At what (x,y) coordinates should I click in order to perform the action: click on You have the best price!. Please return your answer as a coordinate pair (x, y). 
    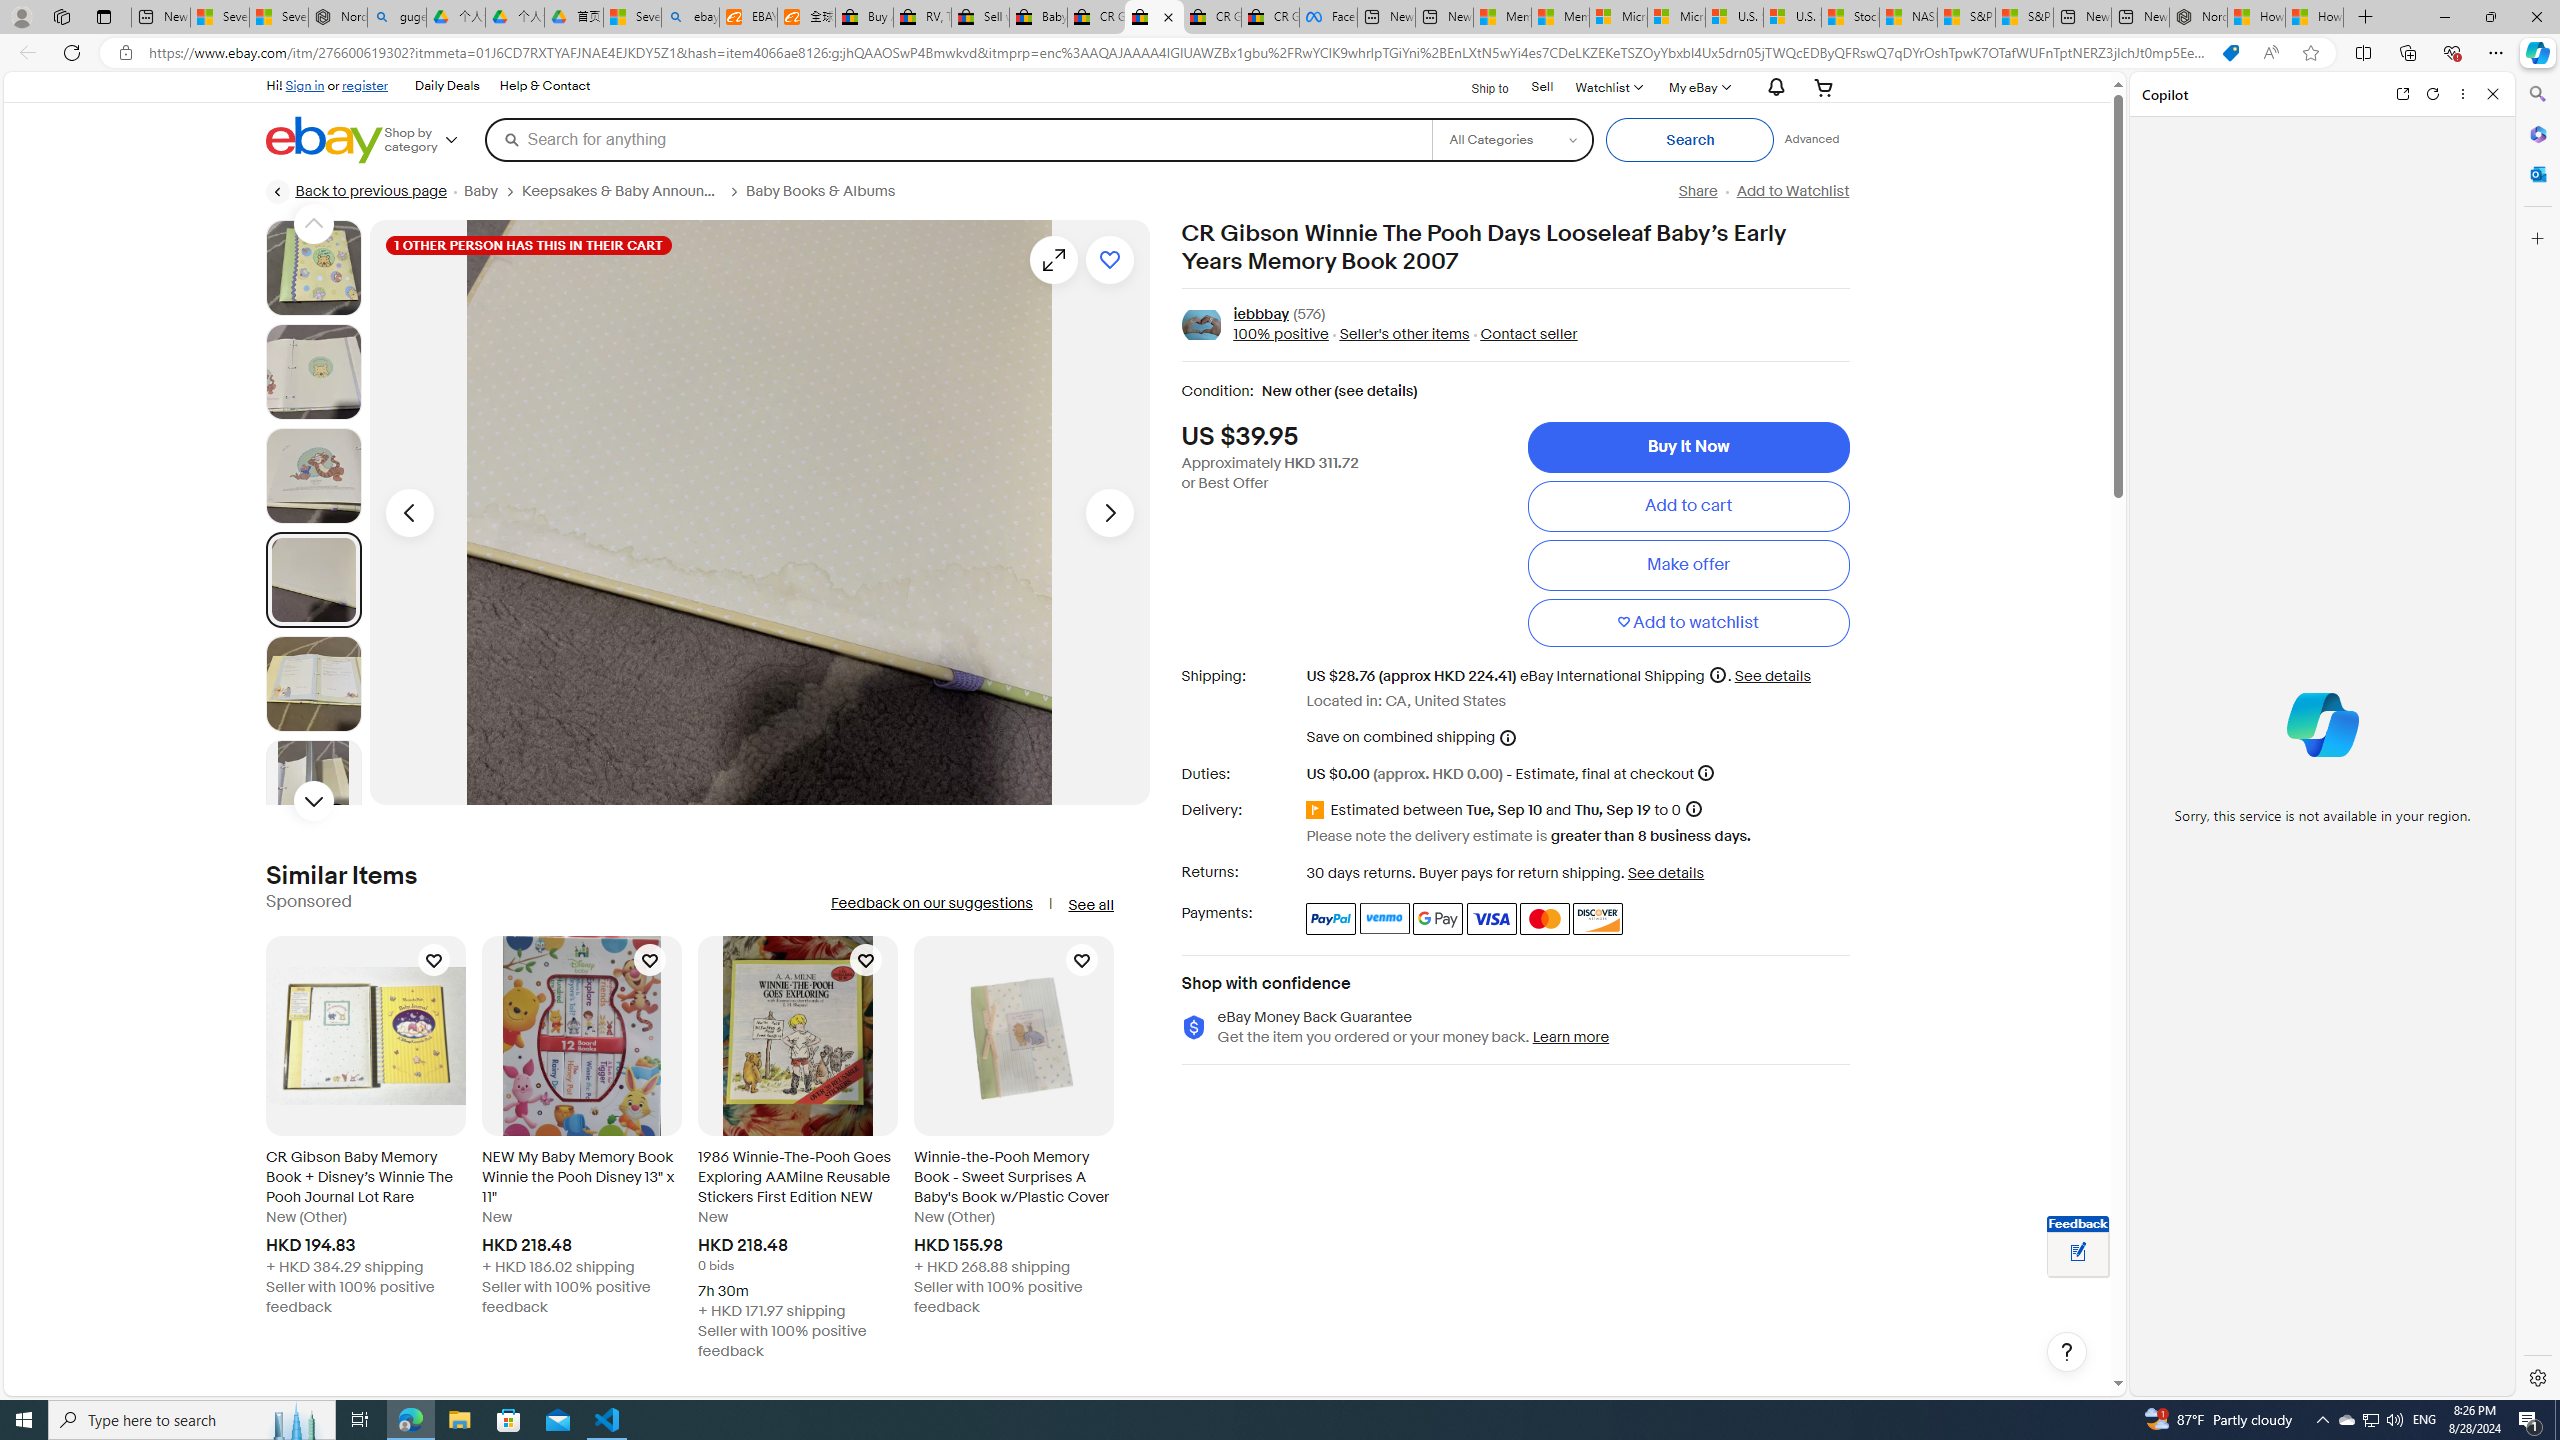
    Looking at the image, I should click on (2230, 53).